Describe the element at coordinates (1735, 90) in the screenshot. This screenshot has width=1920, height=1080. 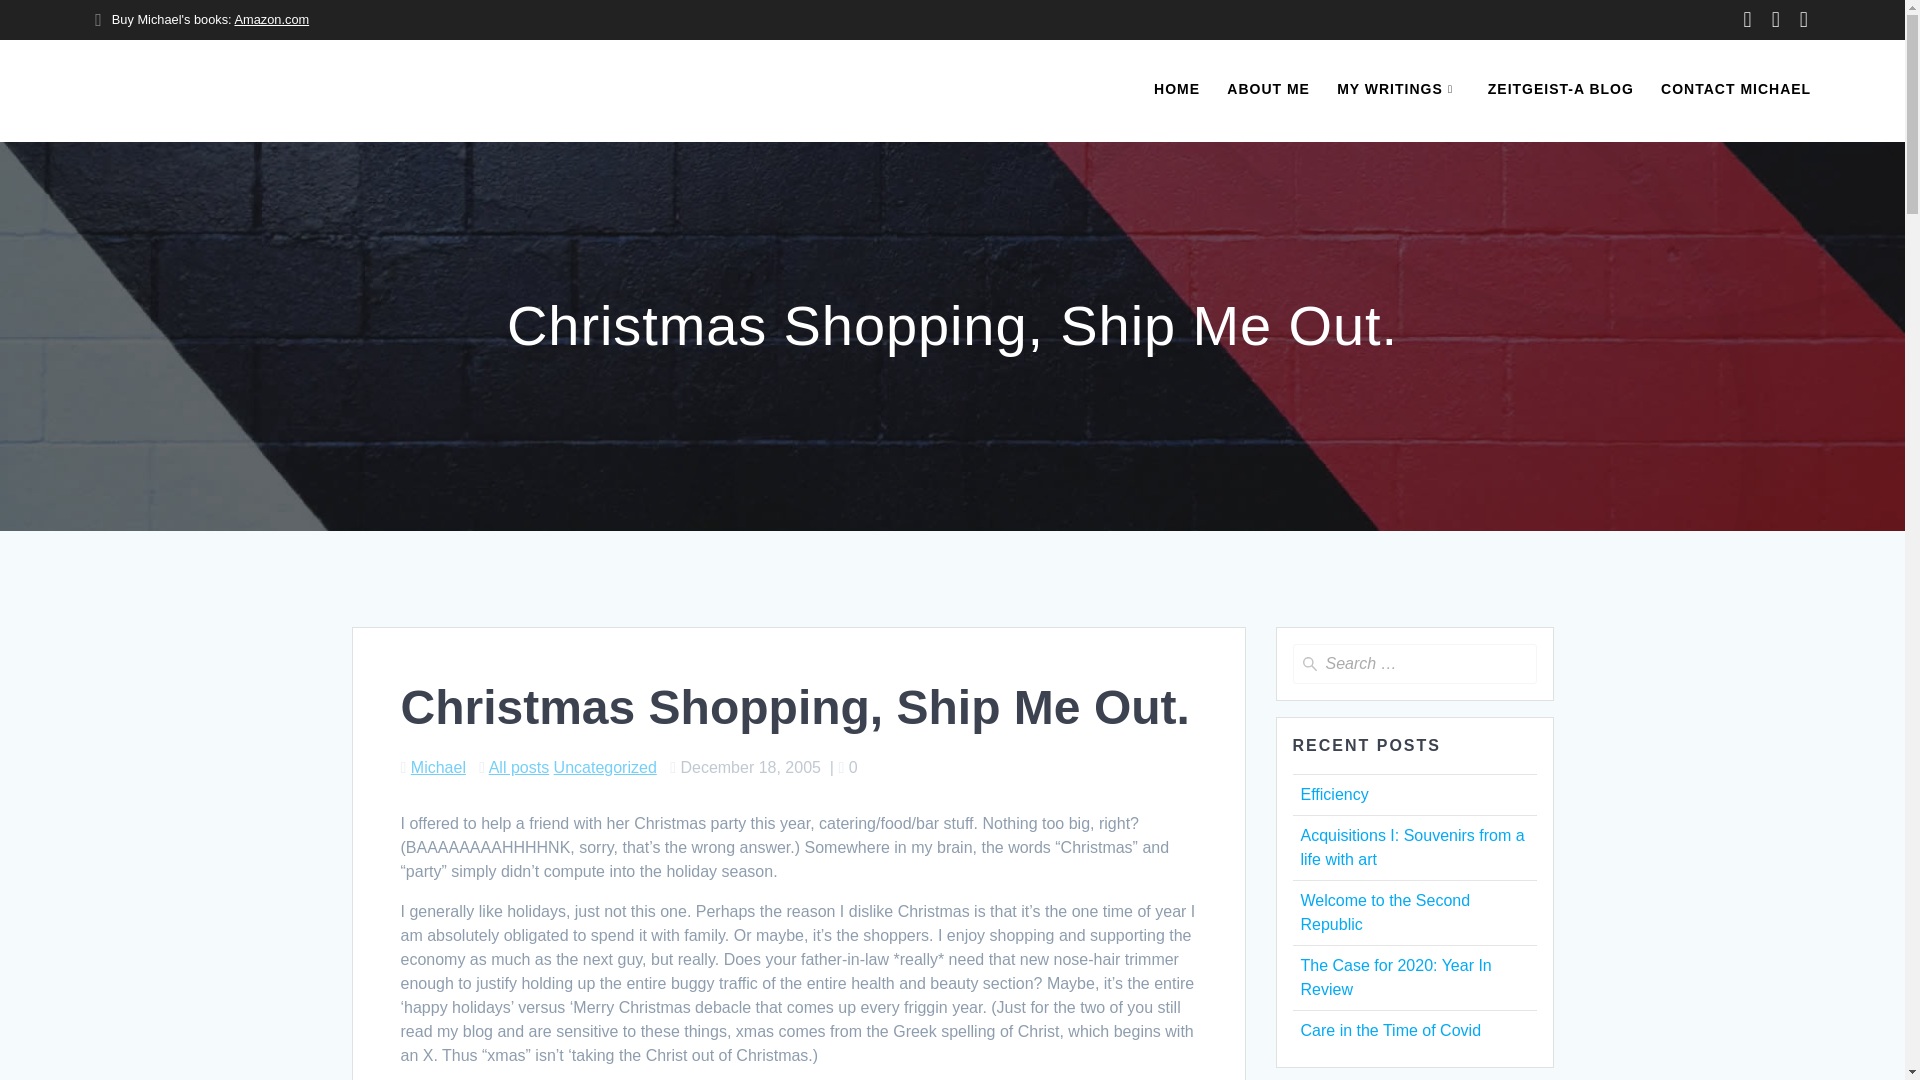
I see `CONTACT MICHAEL` at that location.